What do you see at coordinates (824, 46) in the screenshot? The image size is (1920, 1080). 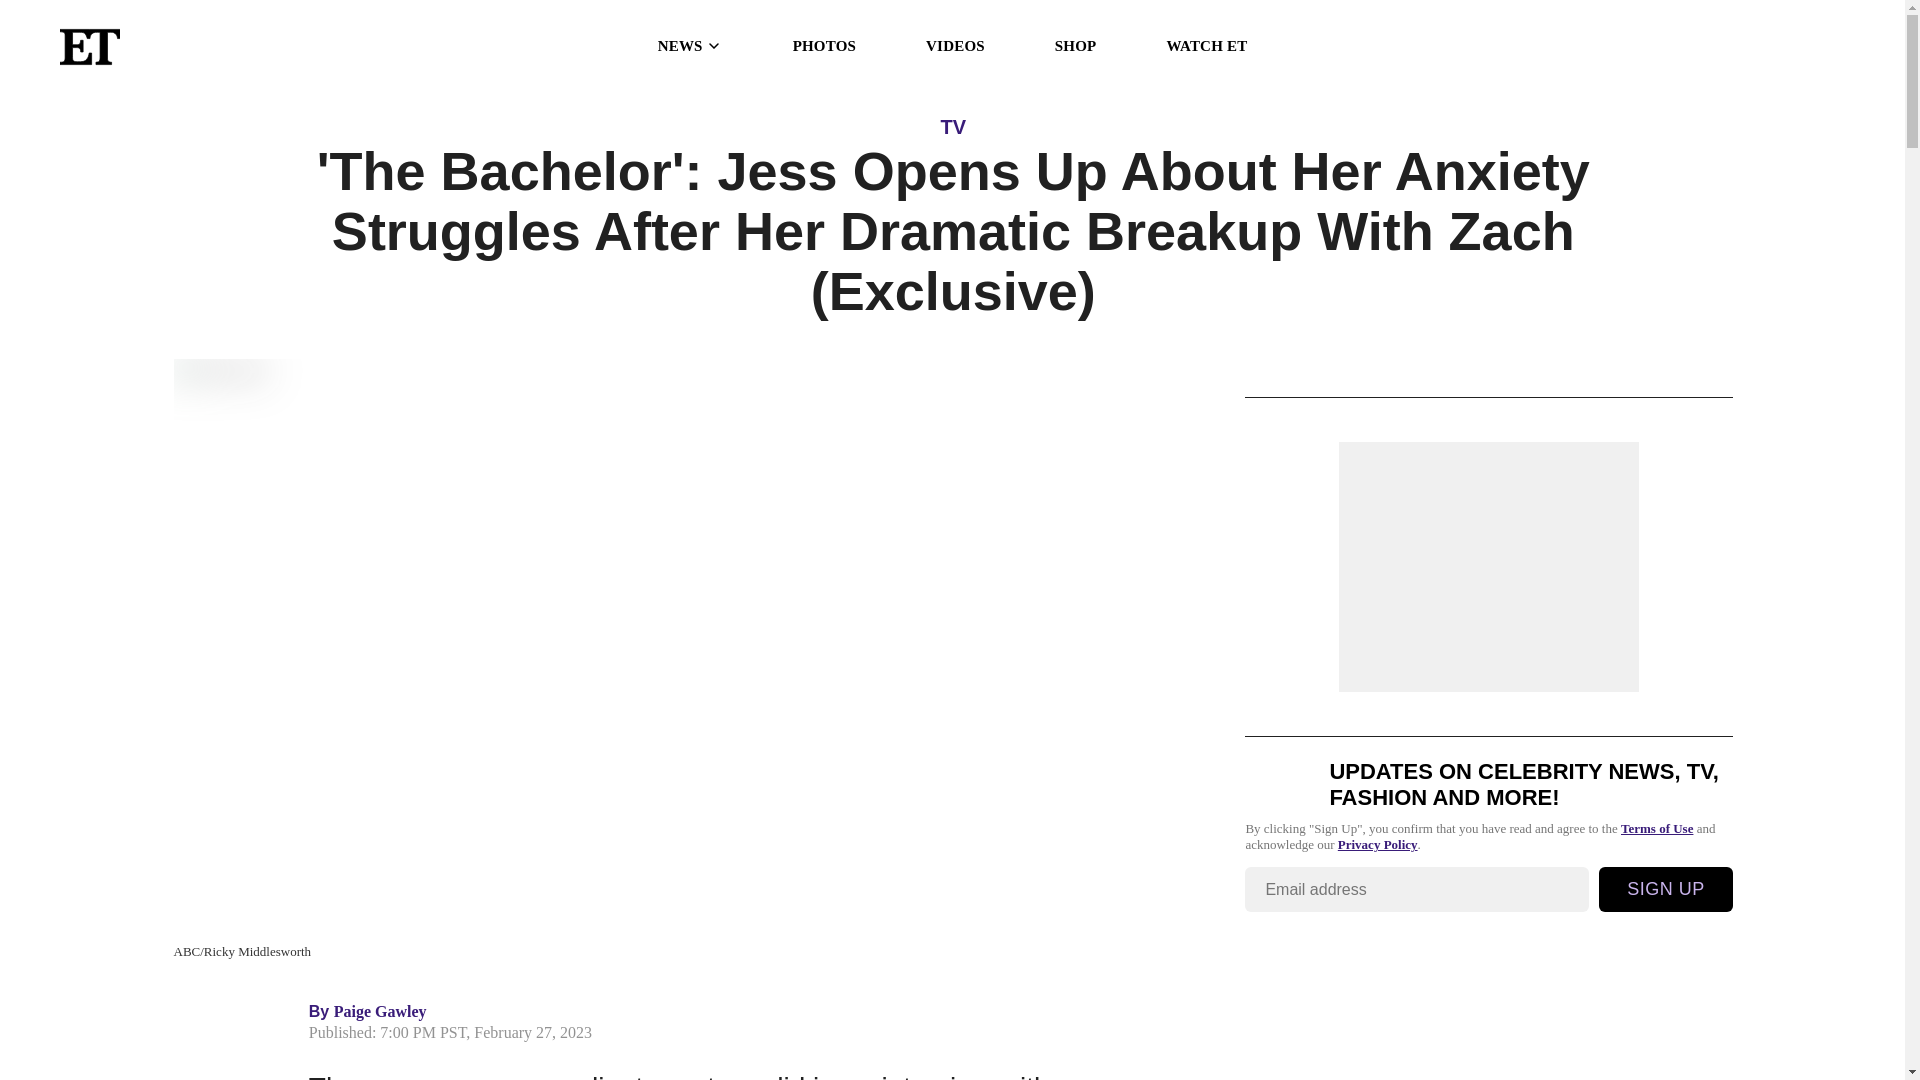 I see `PHOTOS` at bounding box center [824, 46].